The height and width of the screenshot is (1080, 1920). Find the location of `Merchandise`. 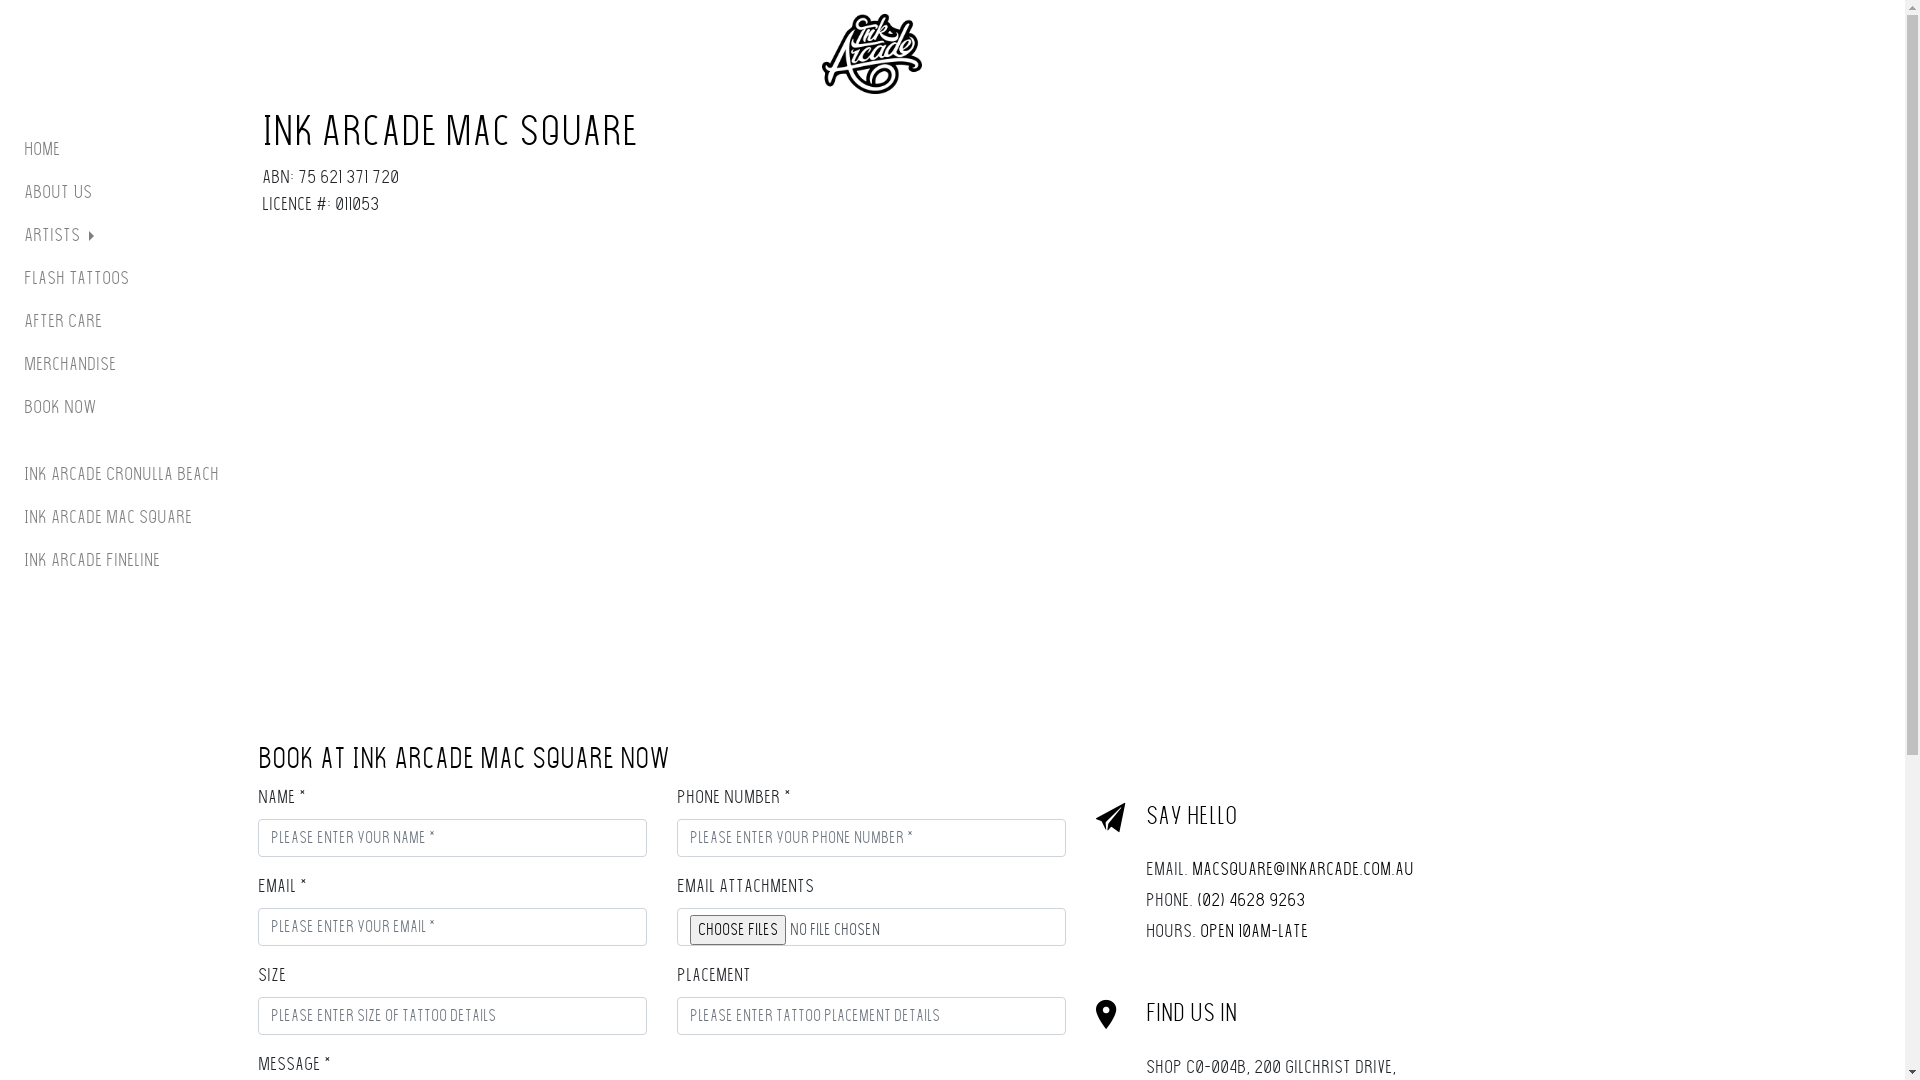

Merchandise is located at coordinates (125, 364).